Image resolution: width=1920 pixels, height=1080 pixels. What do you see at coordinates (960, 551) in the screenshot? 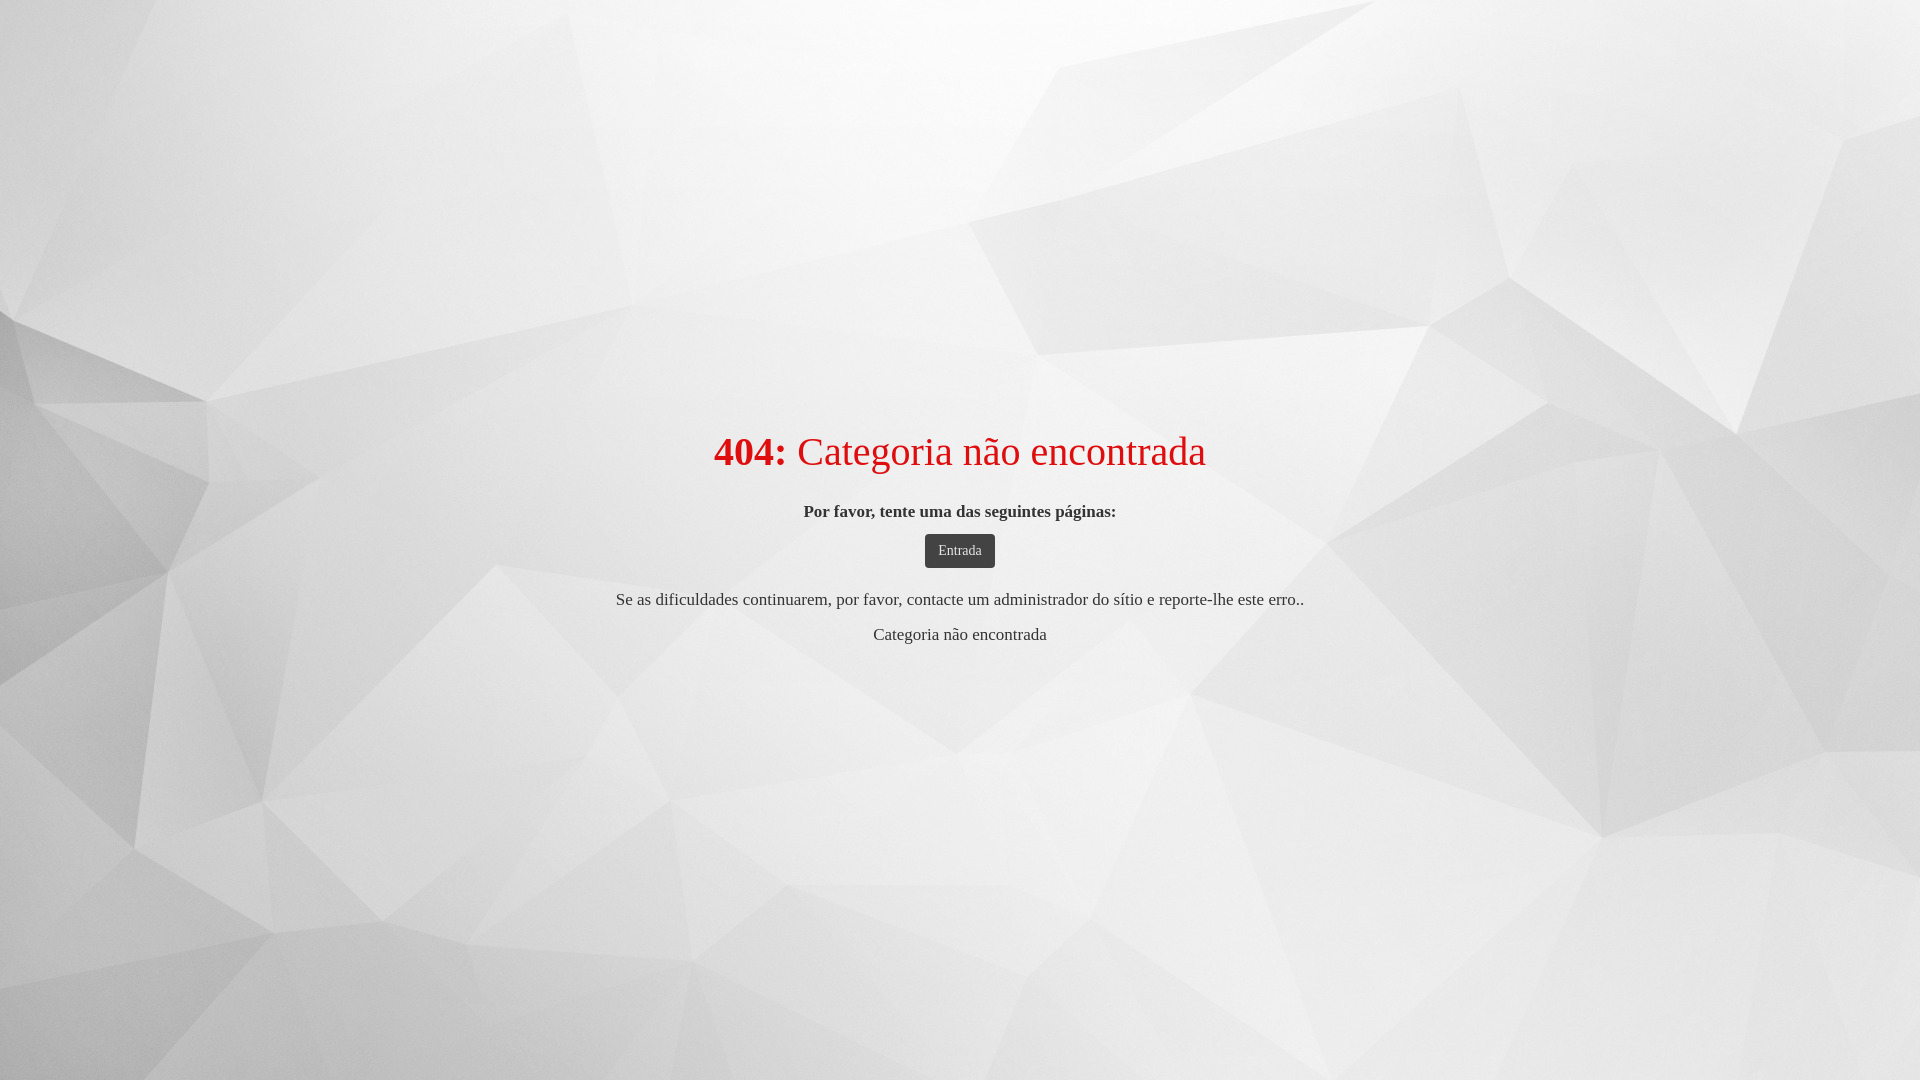
I see `Entrada` at bounding box center [960, 551].